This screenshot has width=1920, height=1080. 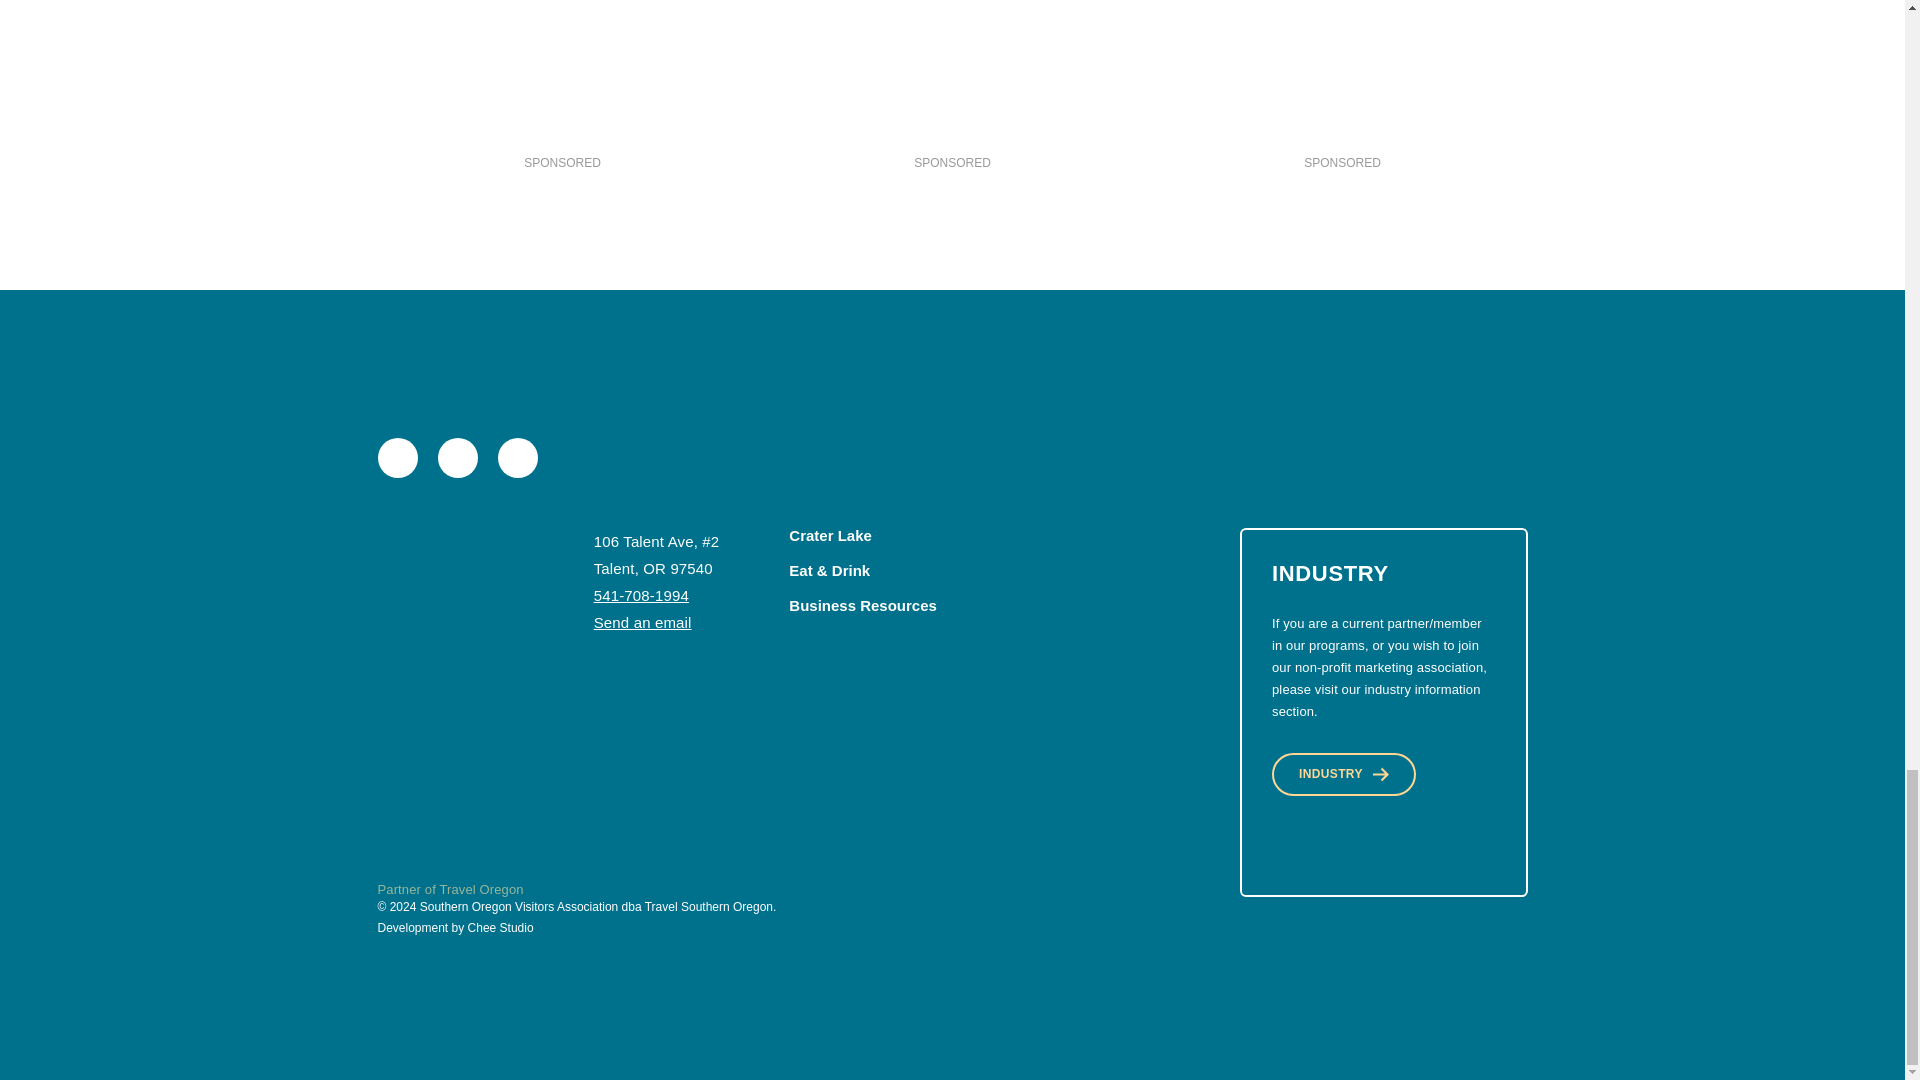 I want to click on Link to Twitter in new tab, so click(x=458, y=458).